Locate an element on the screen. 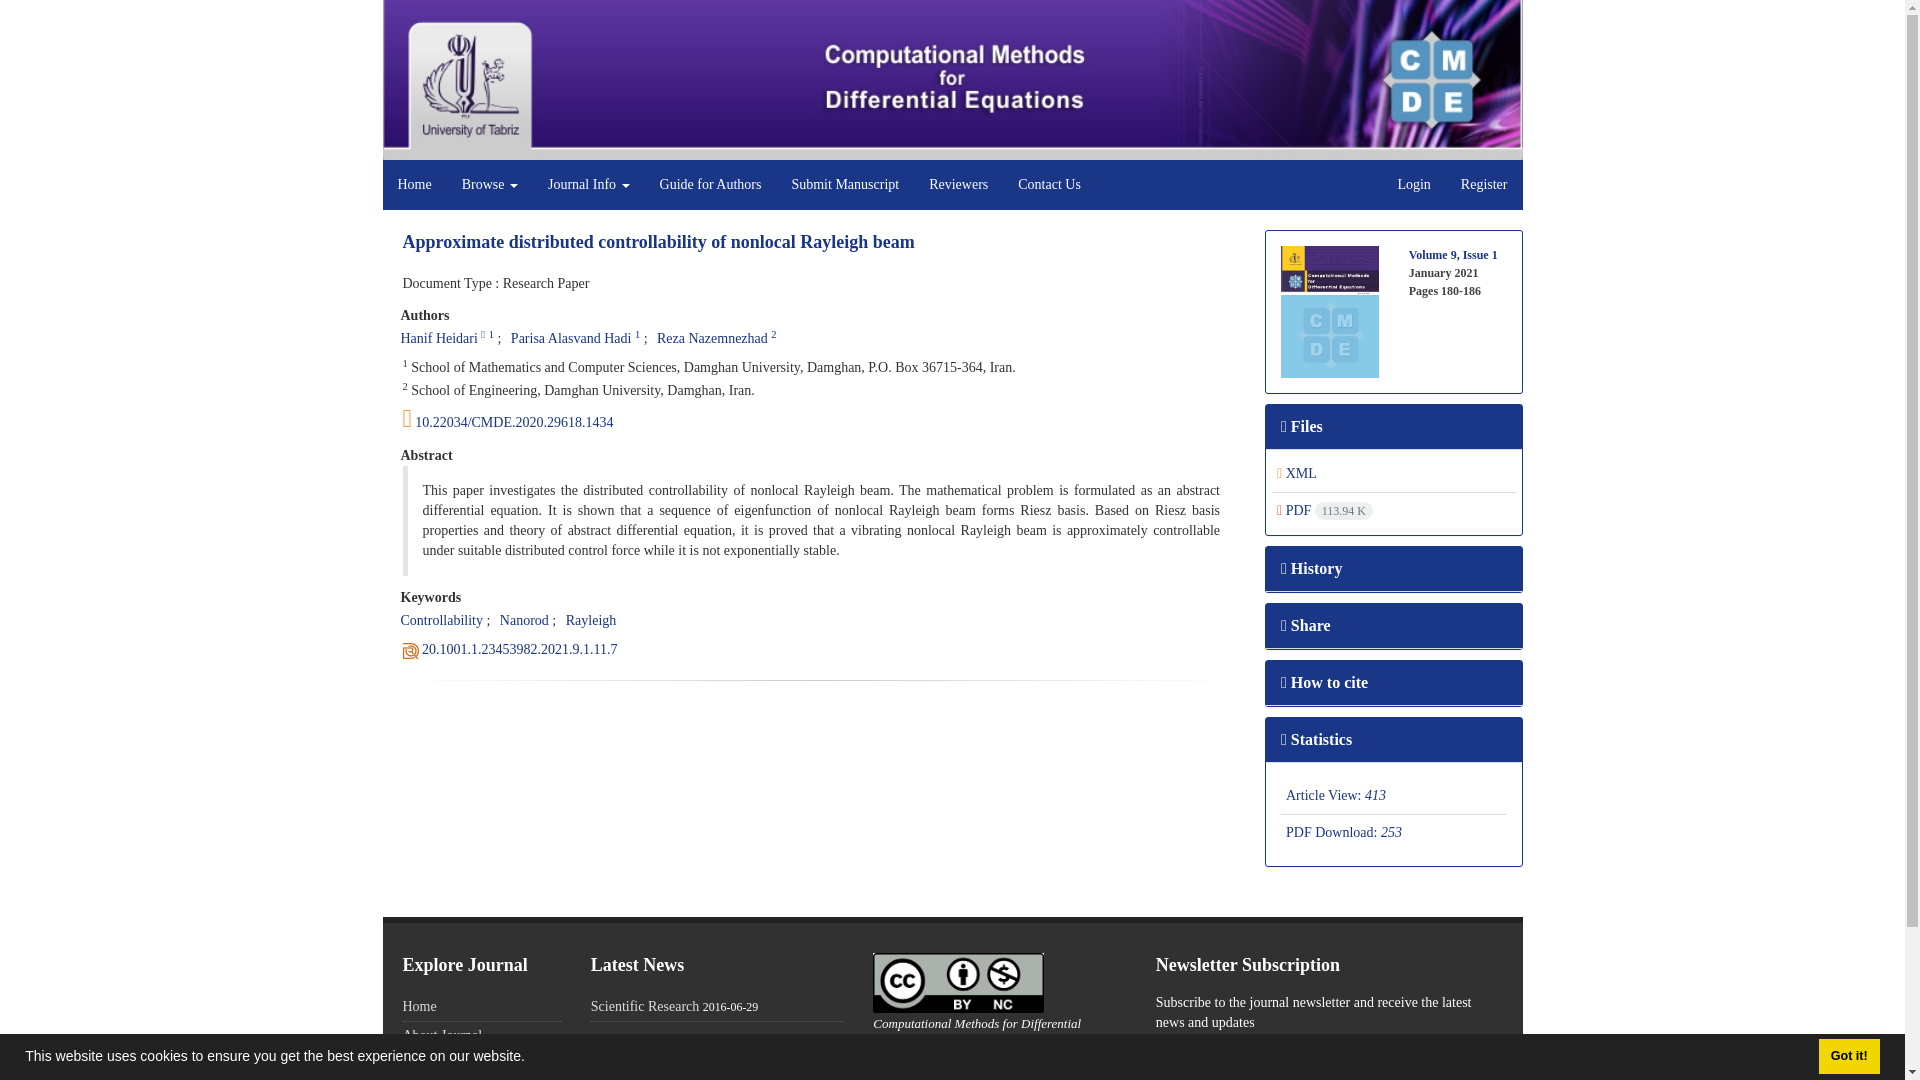 The image size is (1920, 1080). Reviewers is located at coordinates (958, 184).